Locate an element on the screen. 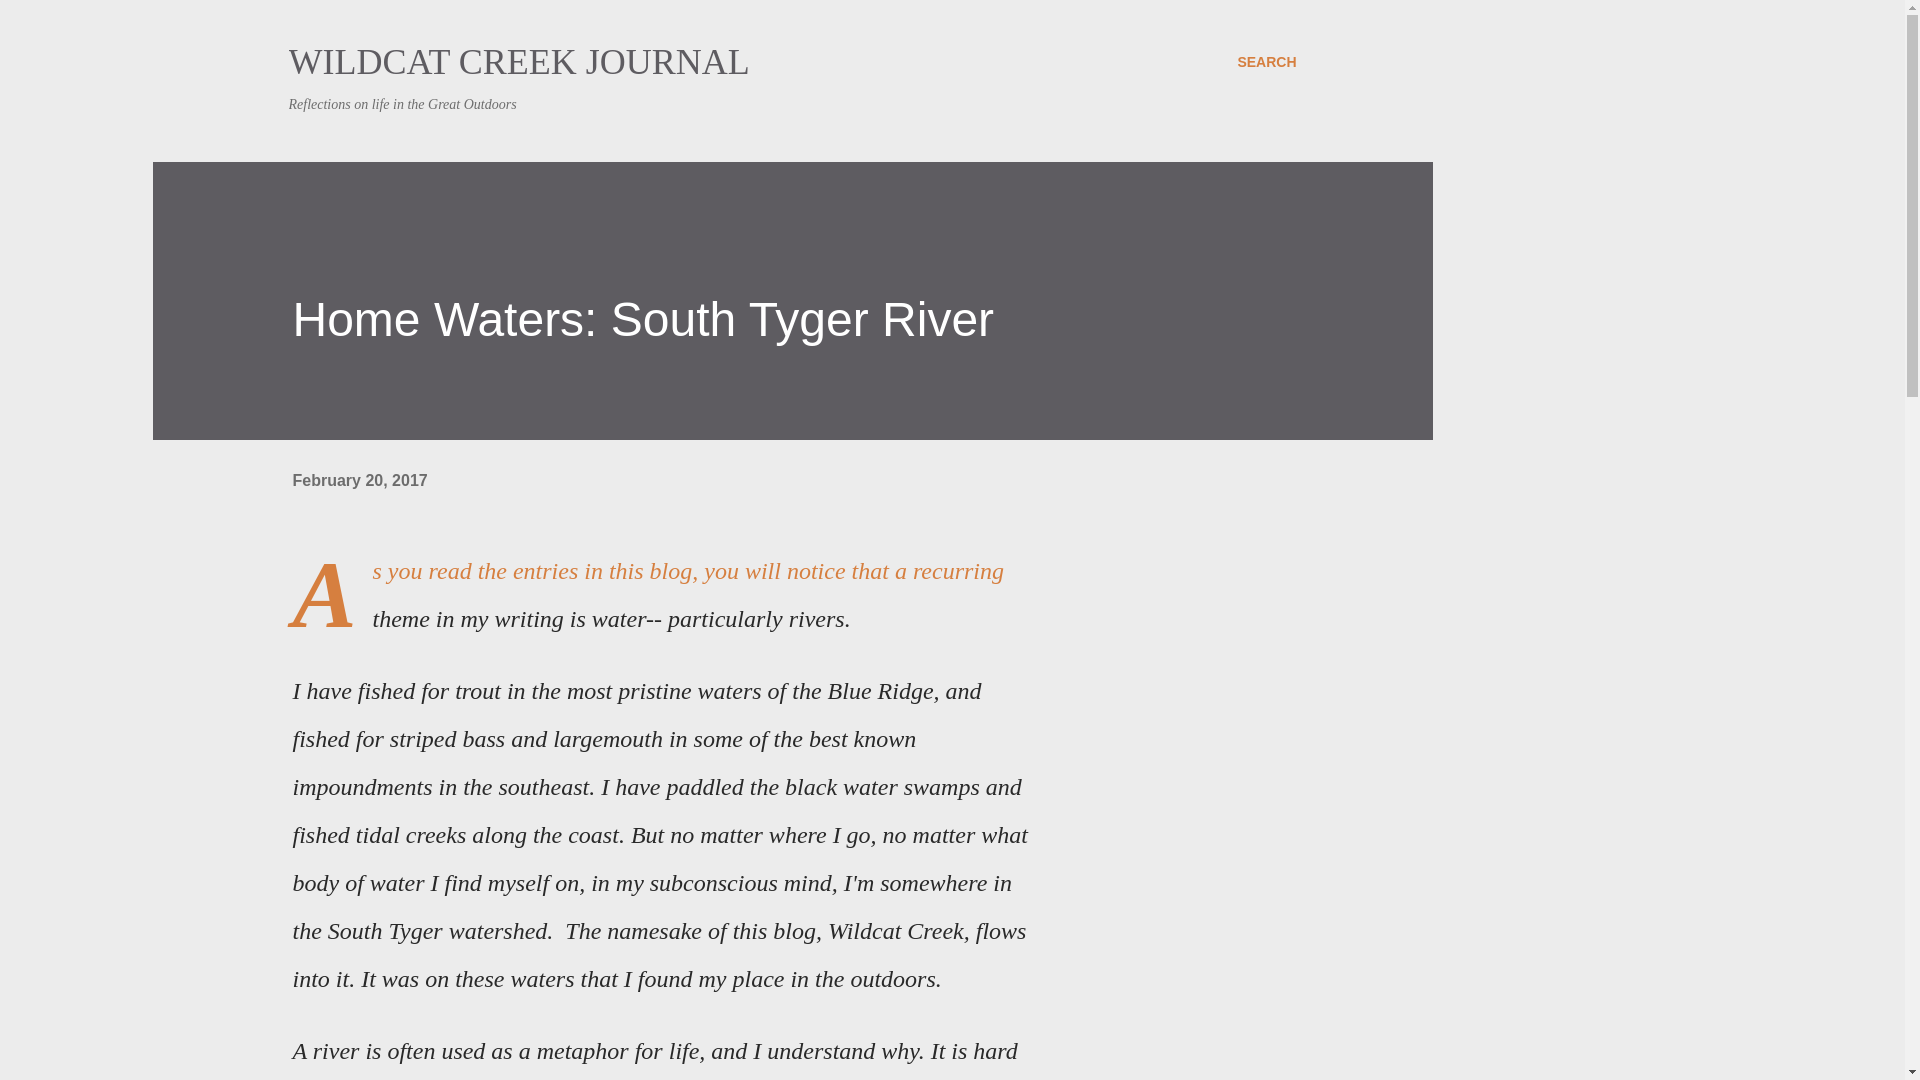 Image resolution: width=1920 pixels, height=1080 pixels. February 20, 2017 is located at coordinates (358, 480).